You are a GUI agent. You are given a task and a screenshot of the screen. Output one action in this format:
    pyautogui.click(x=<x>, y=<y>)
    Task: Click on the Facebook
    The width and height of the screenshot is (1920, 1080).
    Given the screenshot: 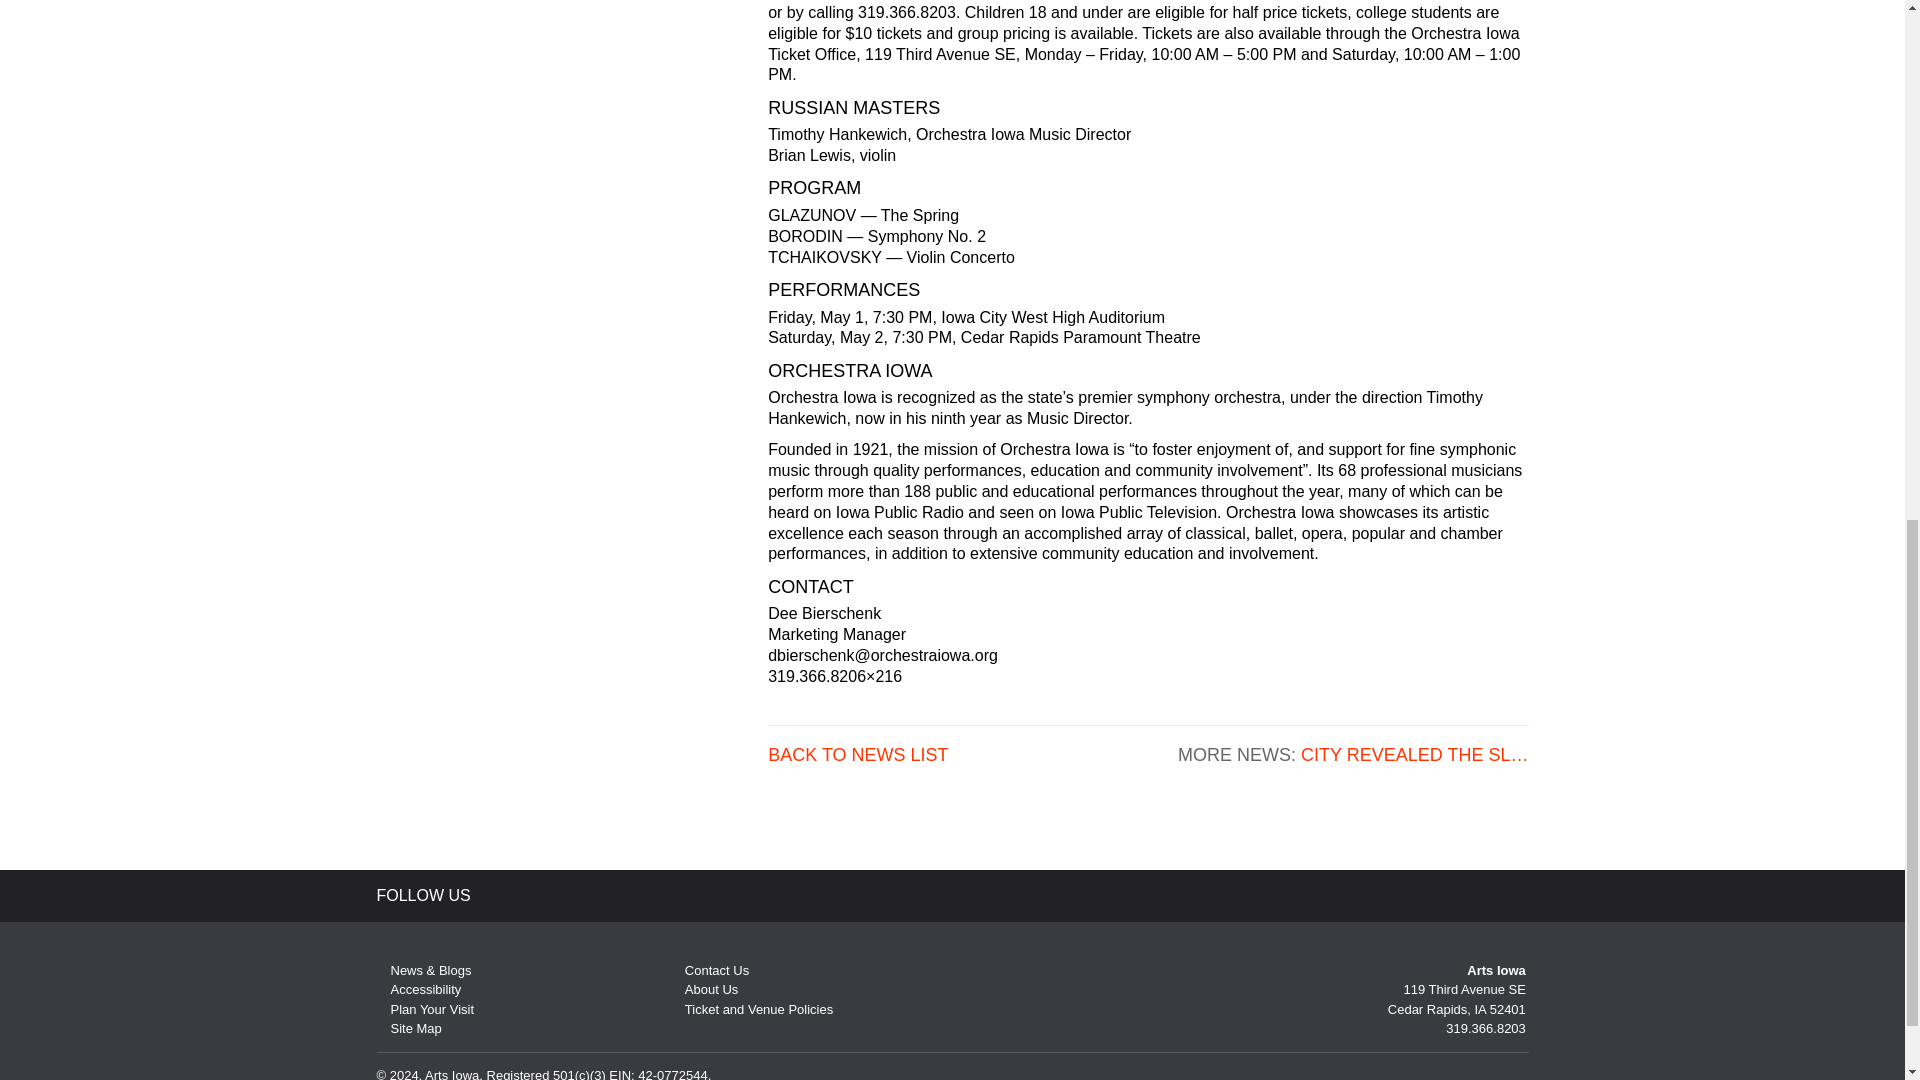 What is the action you would take?
    pyautogui.click(x=554, y=894)
    